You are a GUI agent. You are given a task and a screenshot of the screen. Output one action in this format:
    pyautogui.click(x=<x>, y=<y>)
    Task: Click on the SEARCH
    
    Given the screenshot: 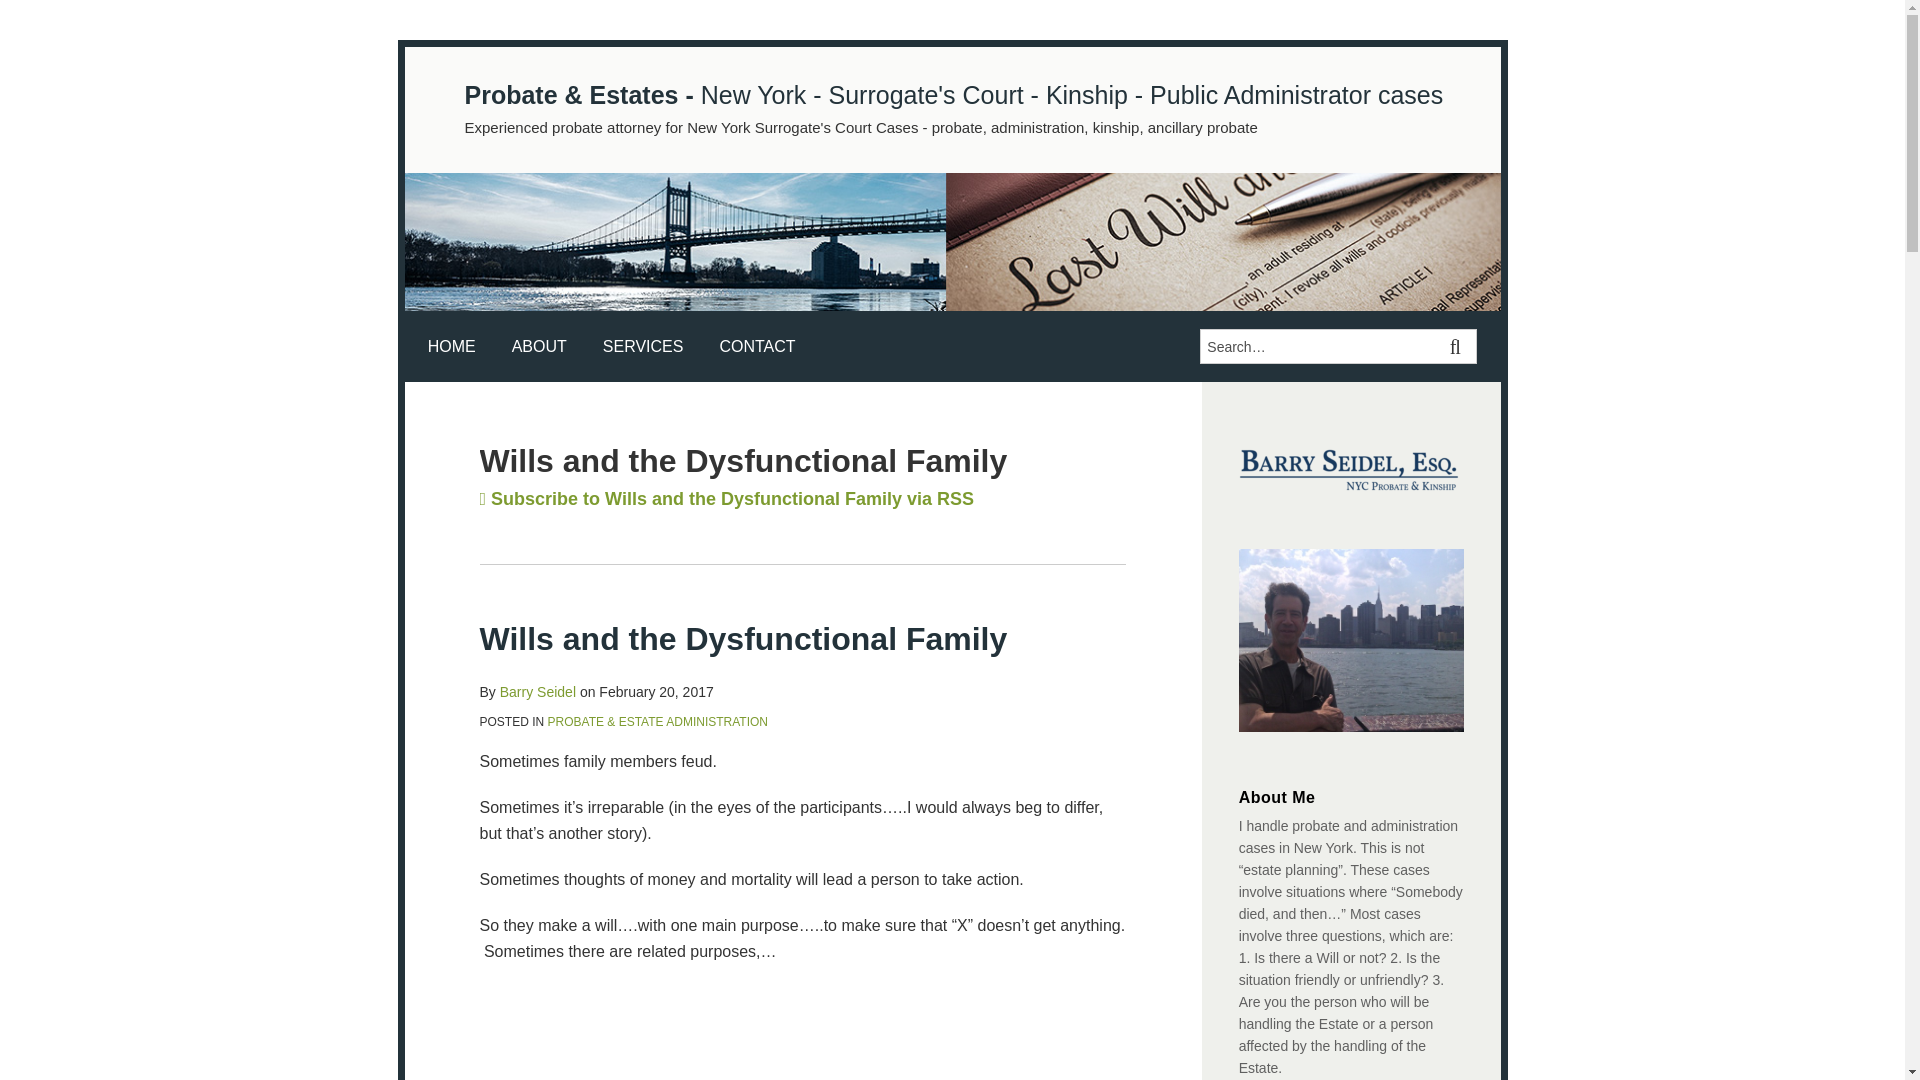 What is the action you would take?
    pyautogui.click(x=1458, y=346)
    